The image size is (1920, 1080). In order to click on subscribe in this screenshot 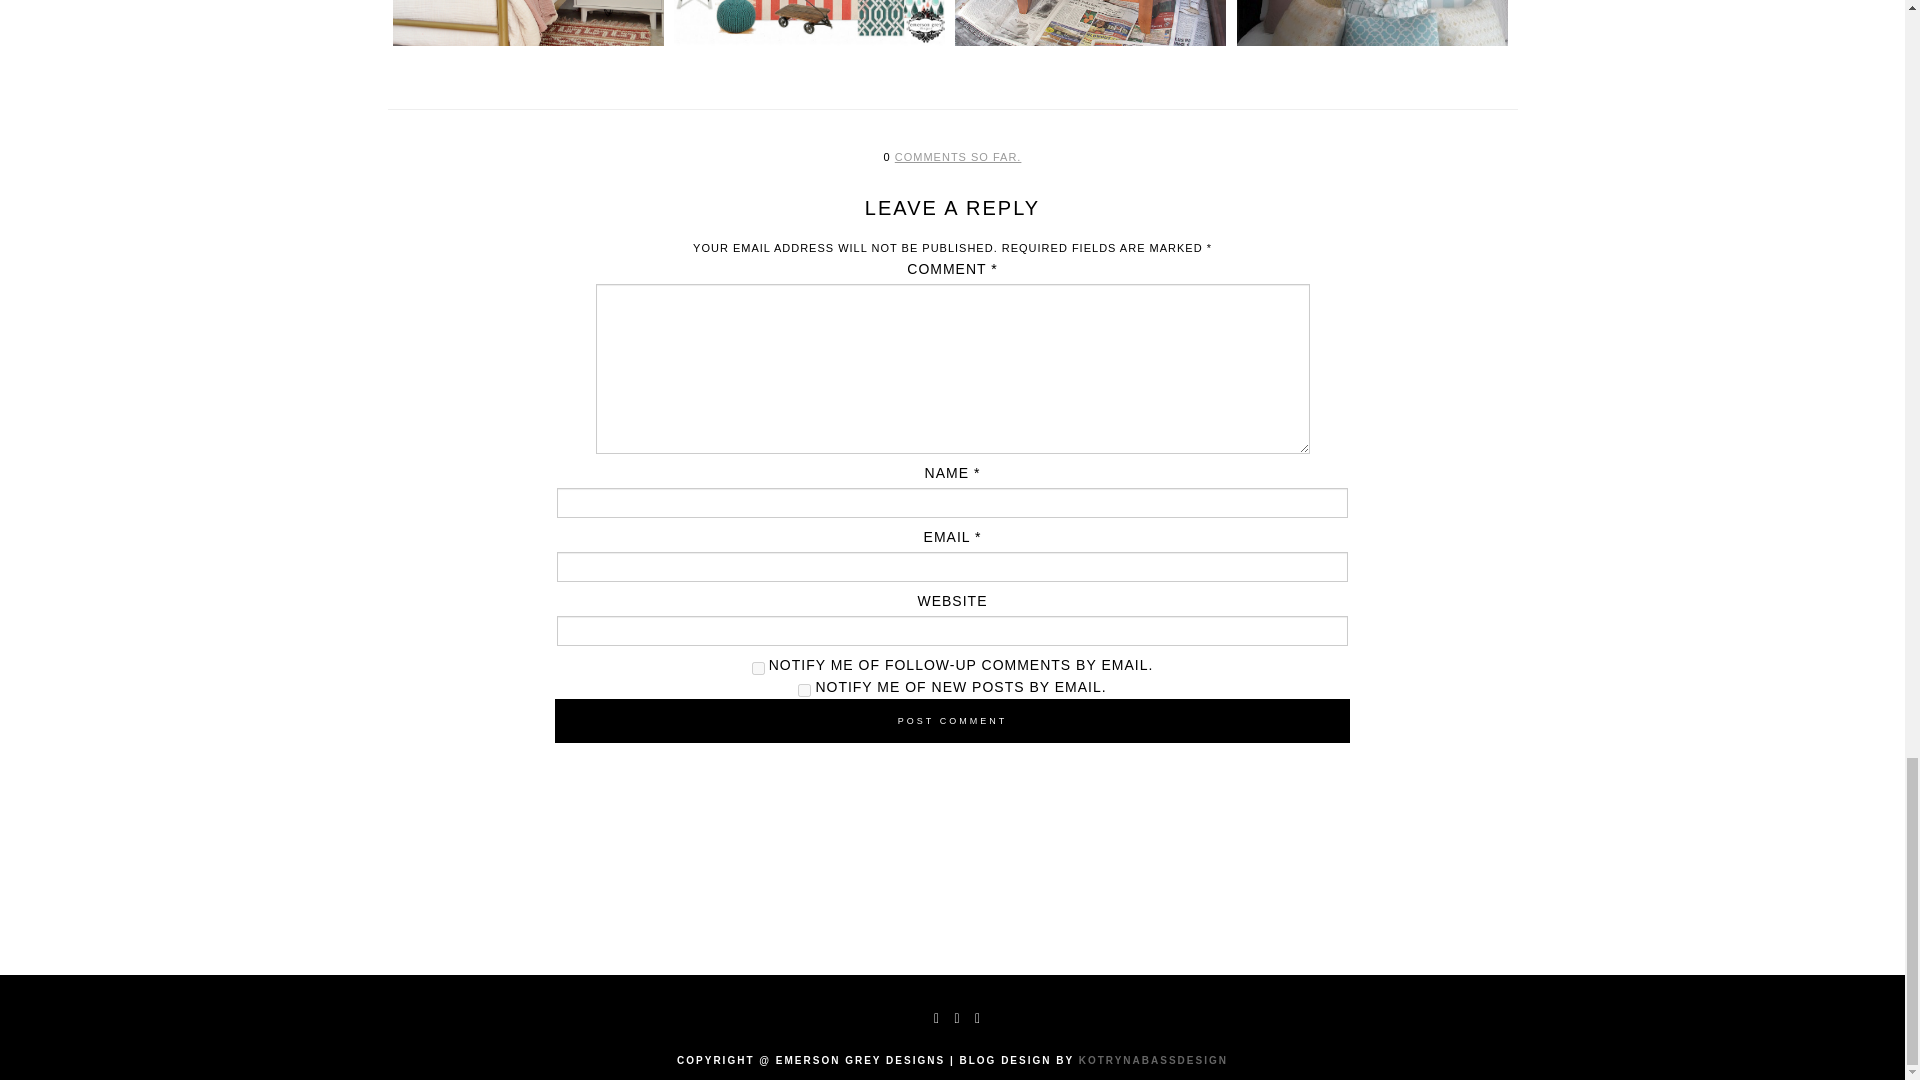, I will do `click(804, 690)`.